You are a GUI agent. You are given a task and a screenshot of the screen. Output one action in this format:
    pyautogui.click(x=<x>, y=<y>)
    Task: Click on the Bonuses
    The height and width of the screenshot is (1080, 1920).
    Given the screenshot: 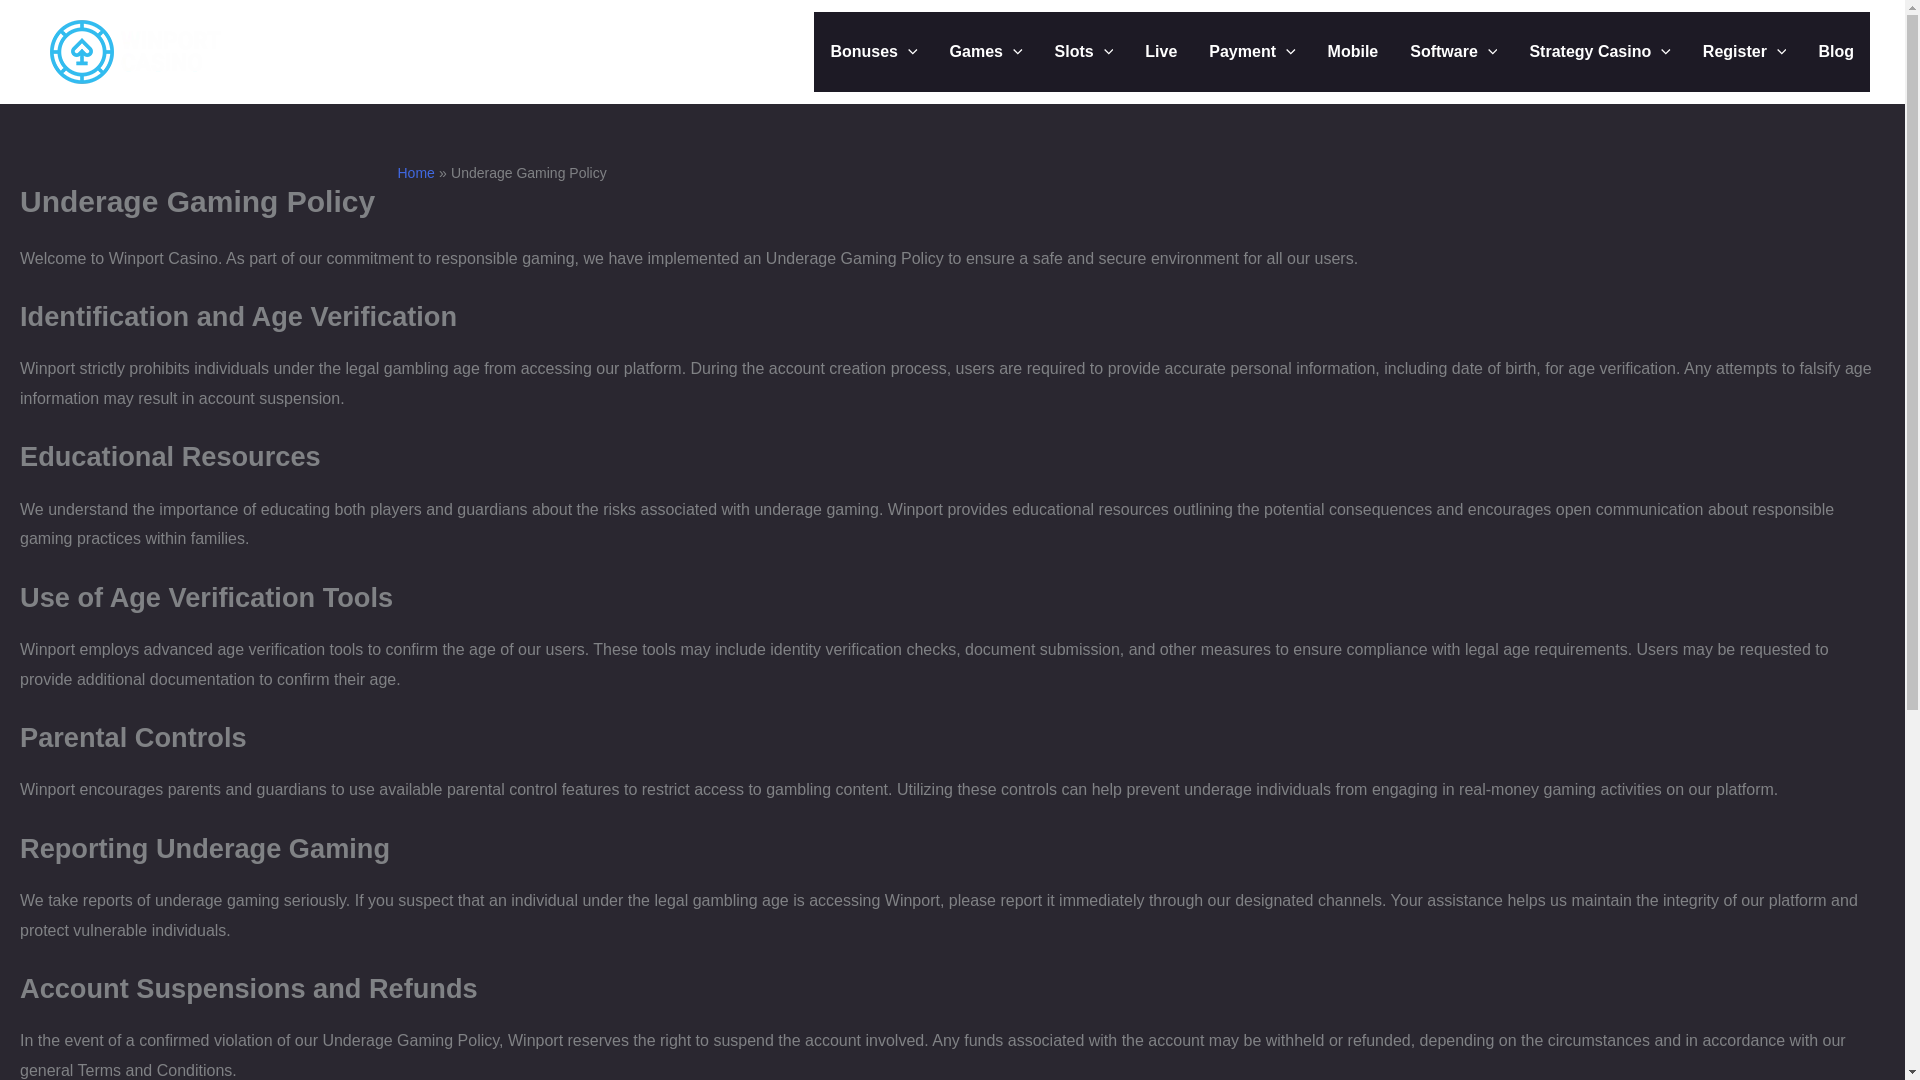 What is the action you would take?
    pyautogui.click(x=874, y=51)
    